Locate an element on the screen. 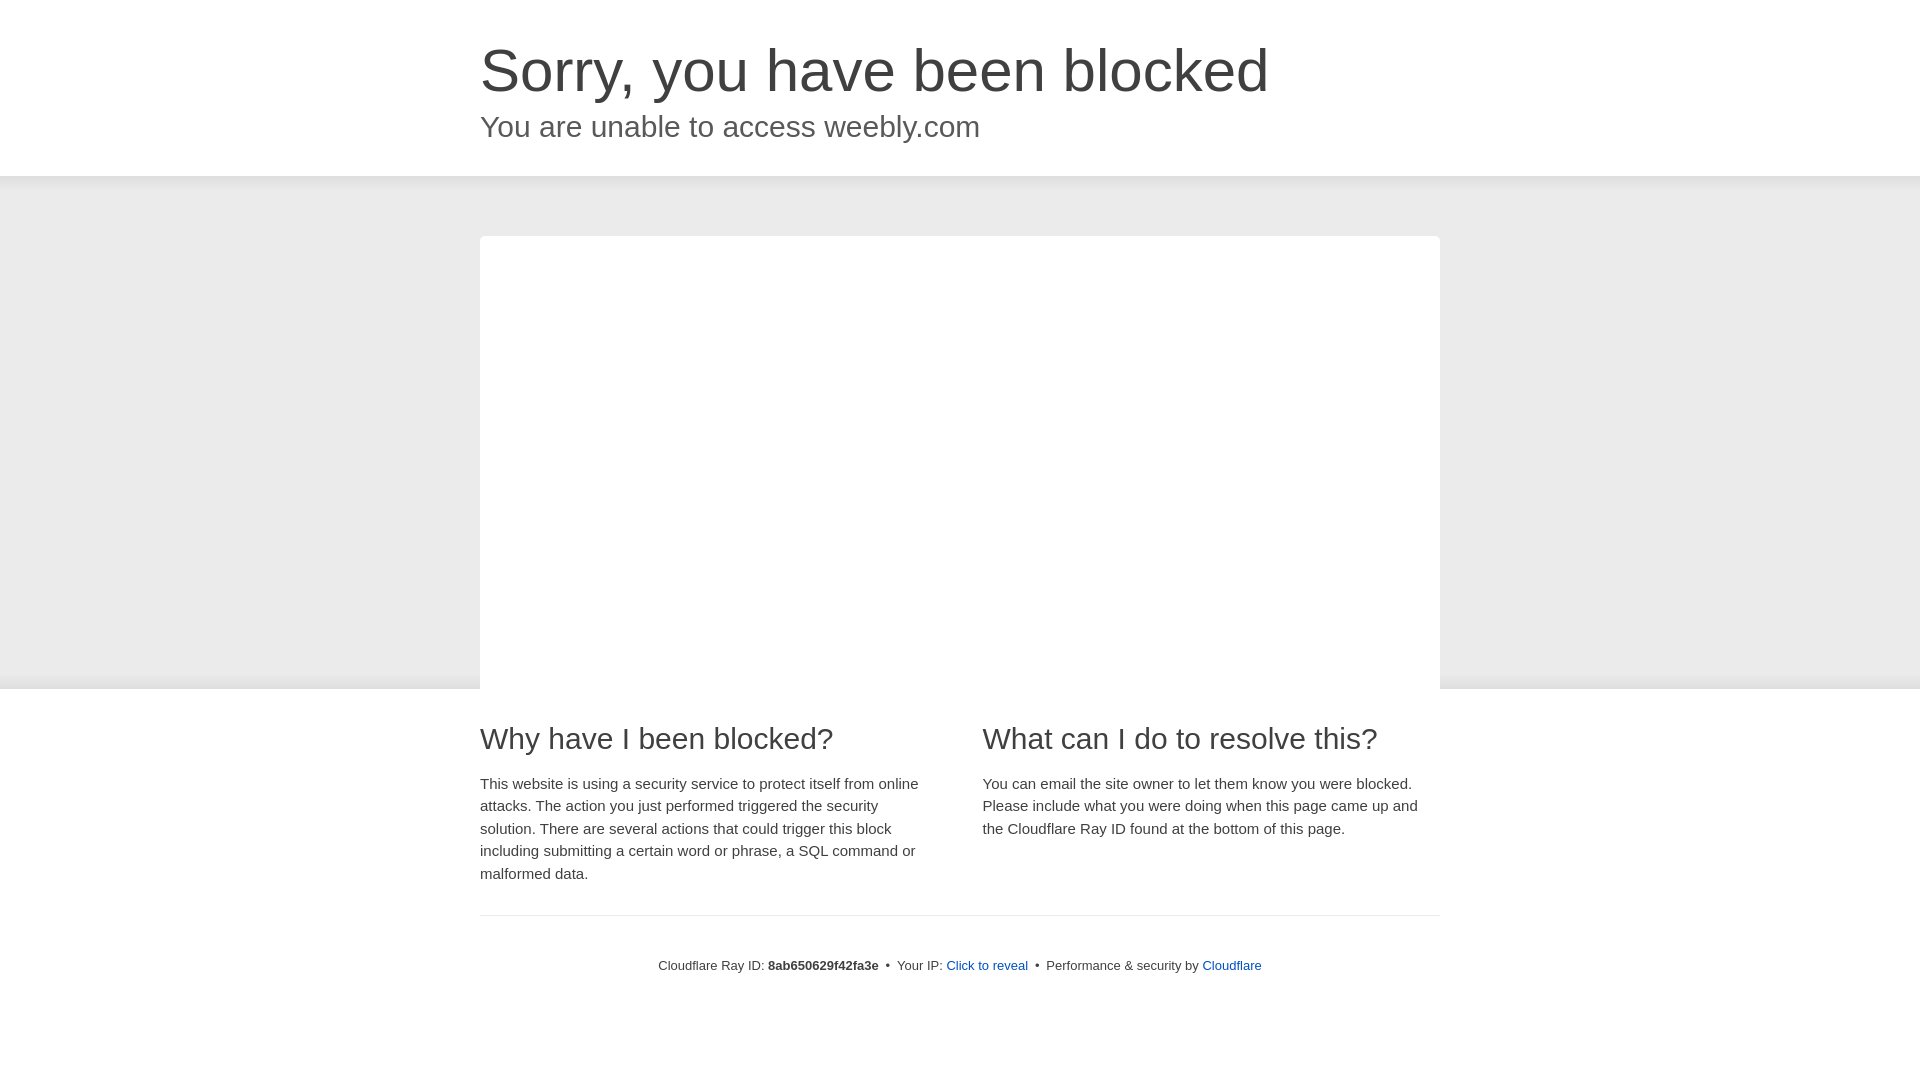 The image size is (1920, 1080). Cloudflare is located at coordinates (1231, 965).